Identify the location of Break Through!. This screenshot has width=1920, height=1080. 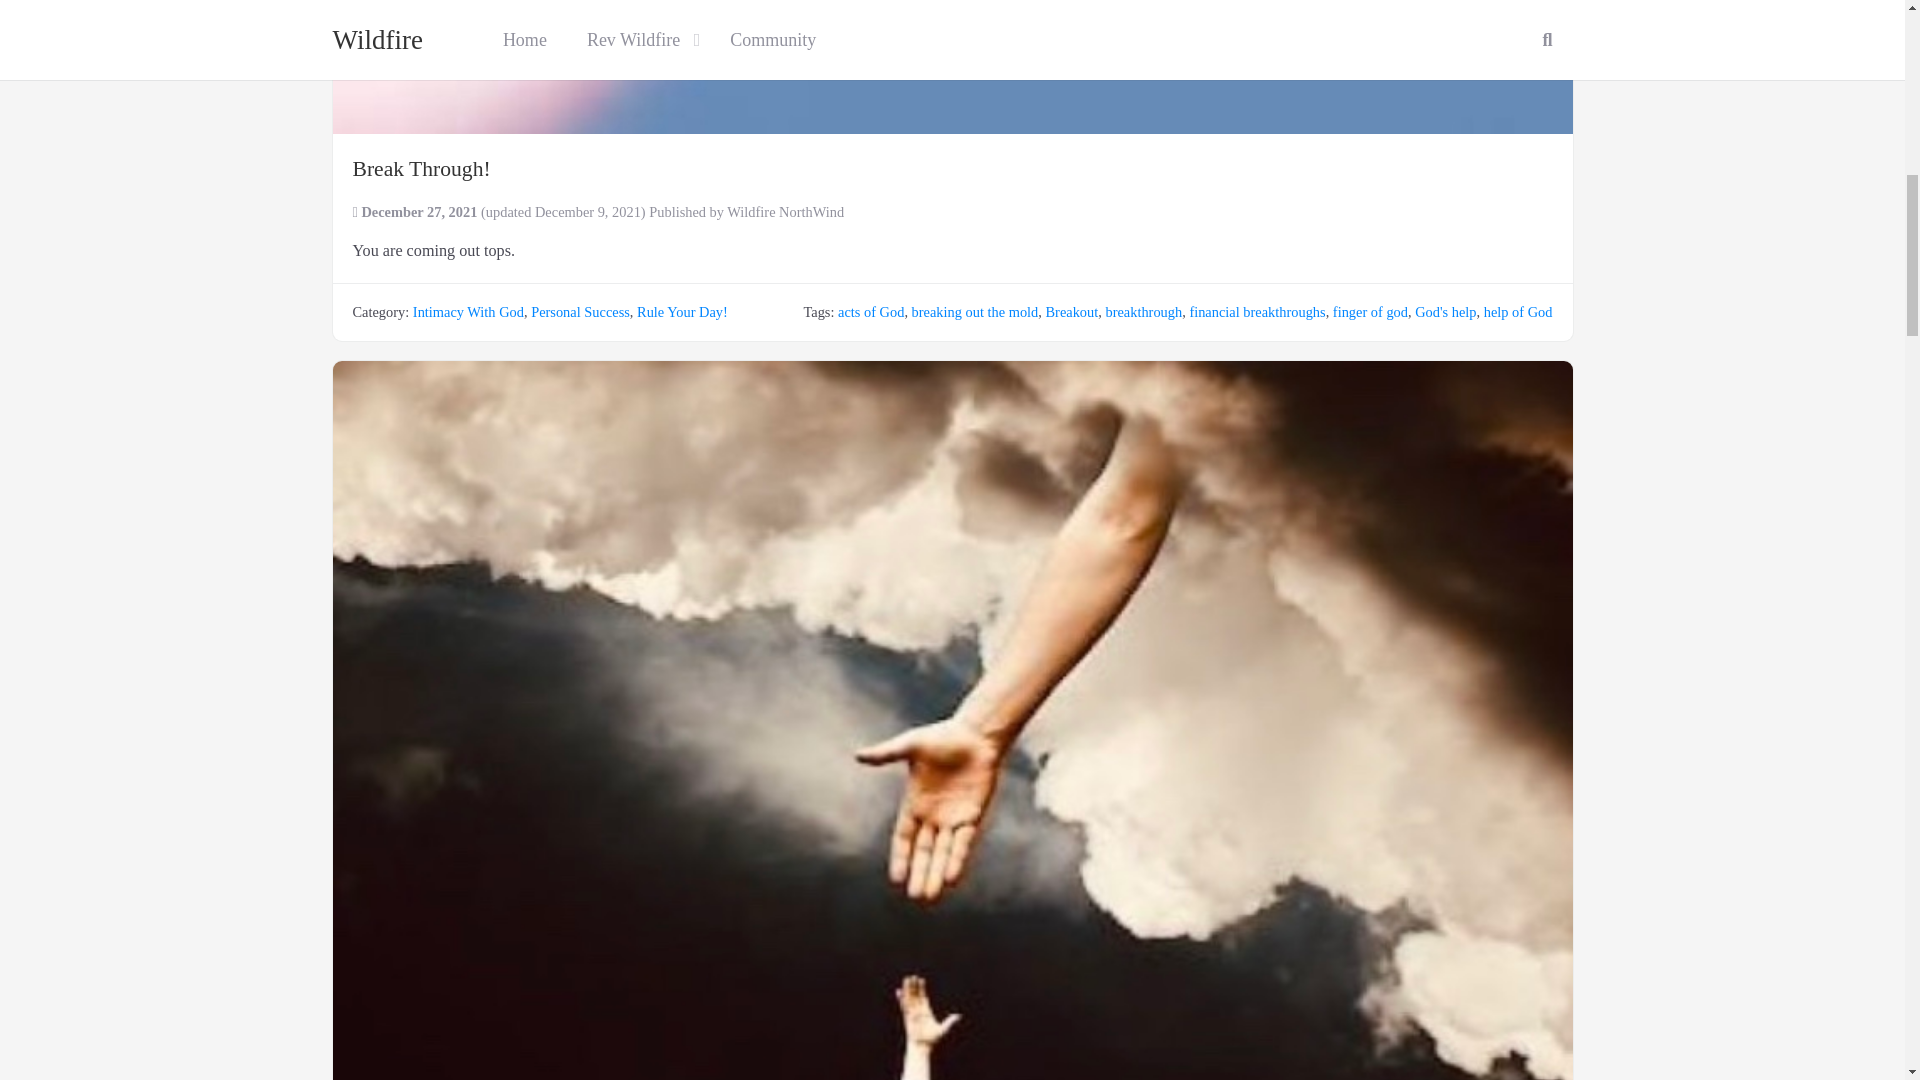
(420, 168).